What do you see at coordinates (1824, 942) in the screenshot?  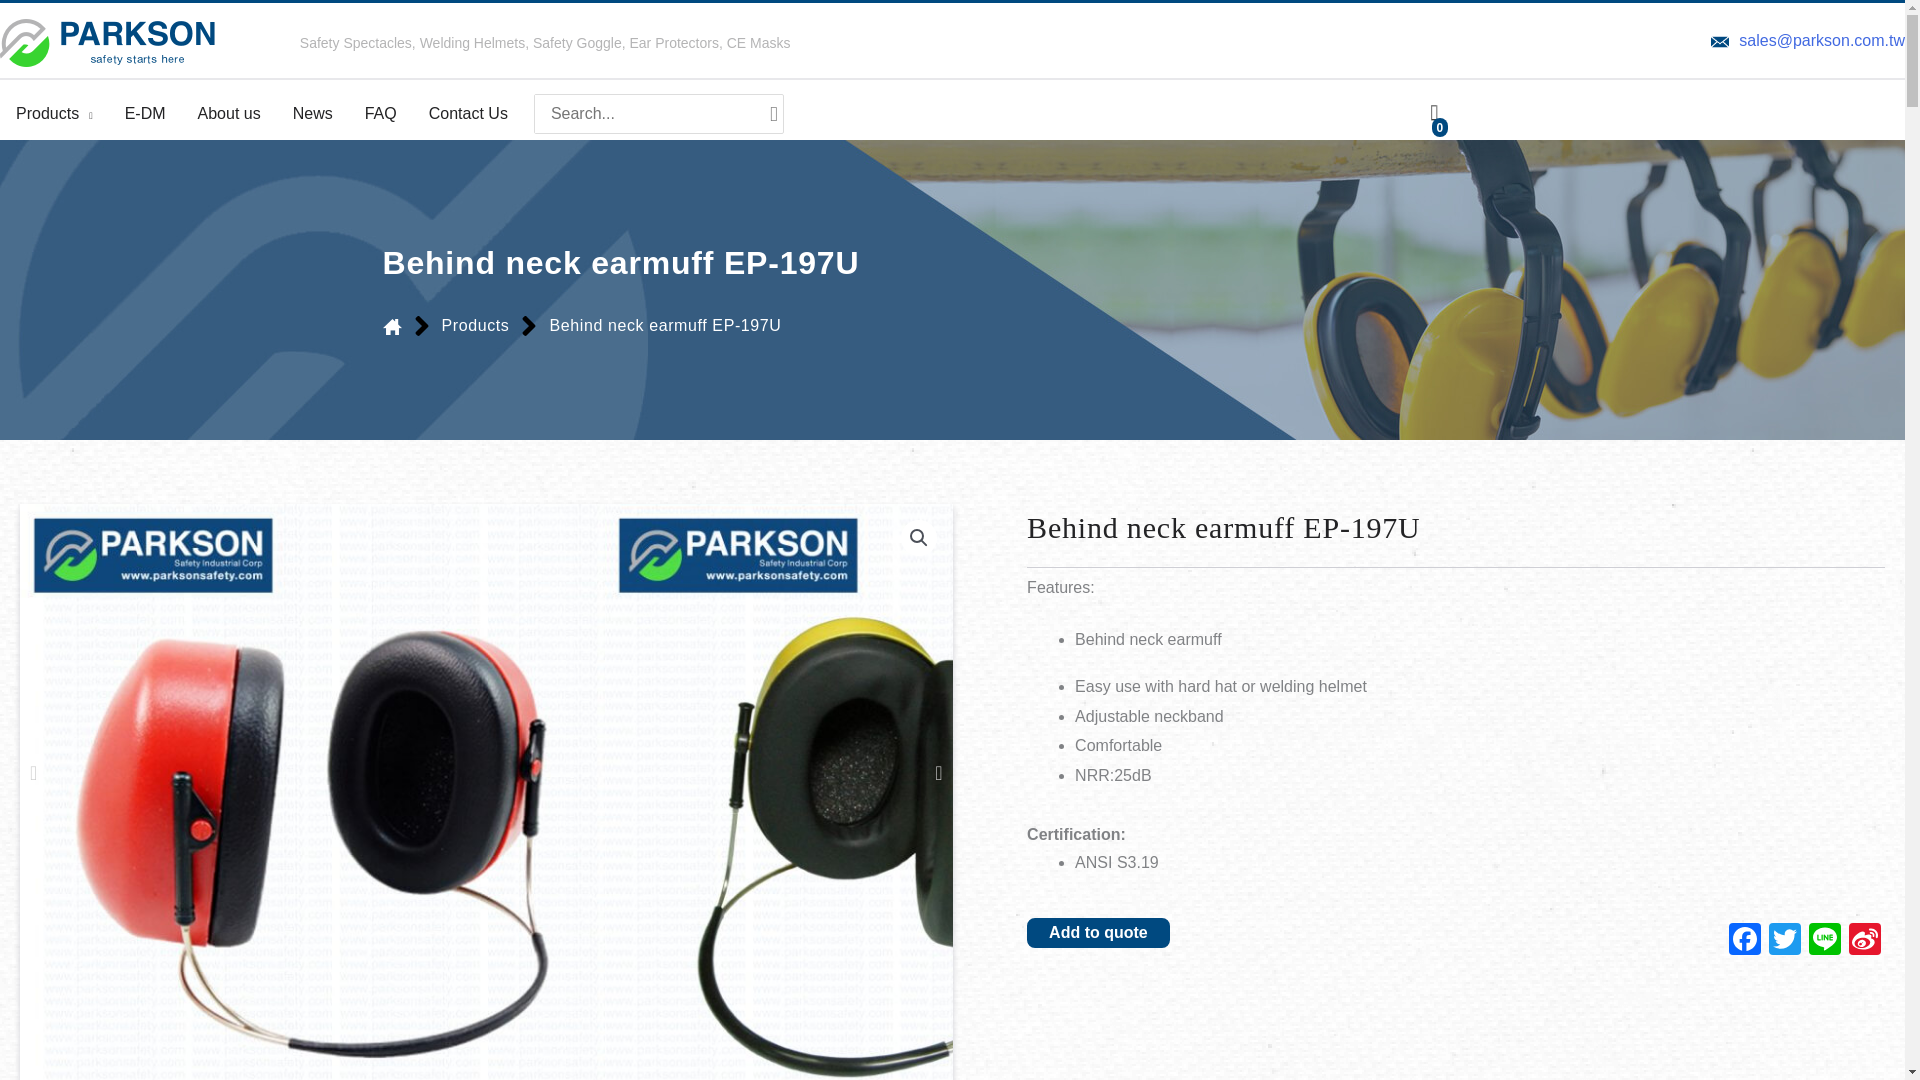 I see `Line` at bounding box center [1824, 942].